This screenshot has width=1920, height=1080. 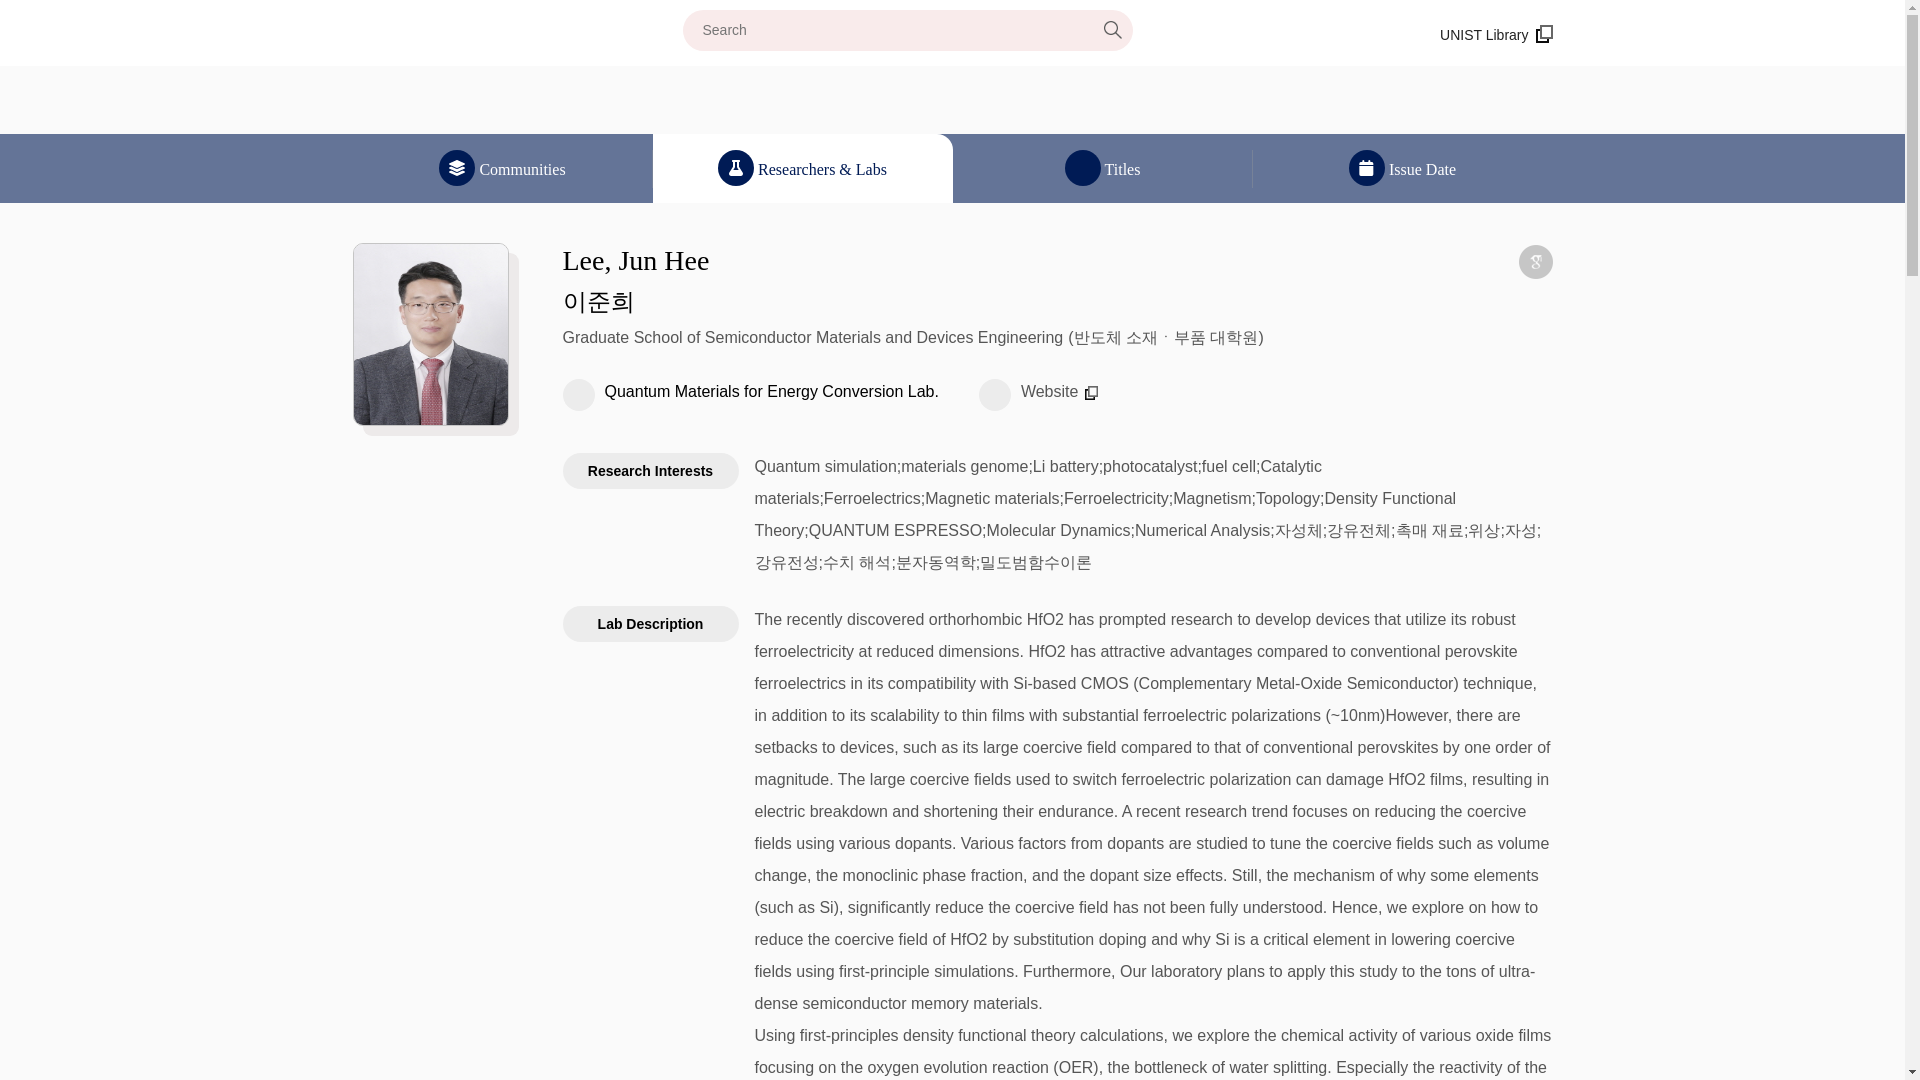 What do you see at coordinates (1534, 262) in the screenshot?
I see `Google Scholar` at bounding box center [1534, 262].